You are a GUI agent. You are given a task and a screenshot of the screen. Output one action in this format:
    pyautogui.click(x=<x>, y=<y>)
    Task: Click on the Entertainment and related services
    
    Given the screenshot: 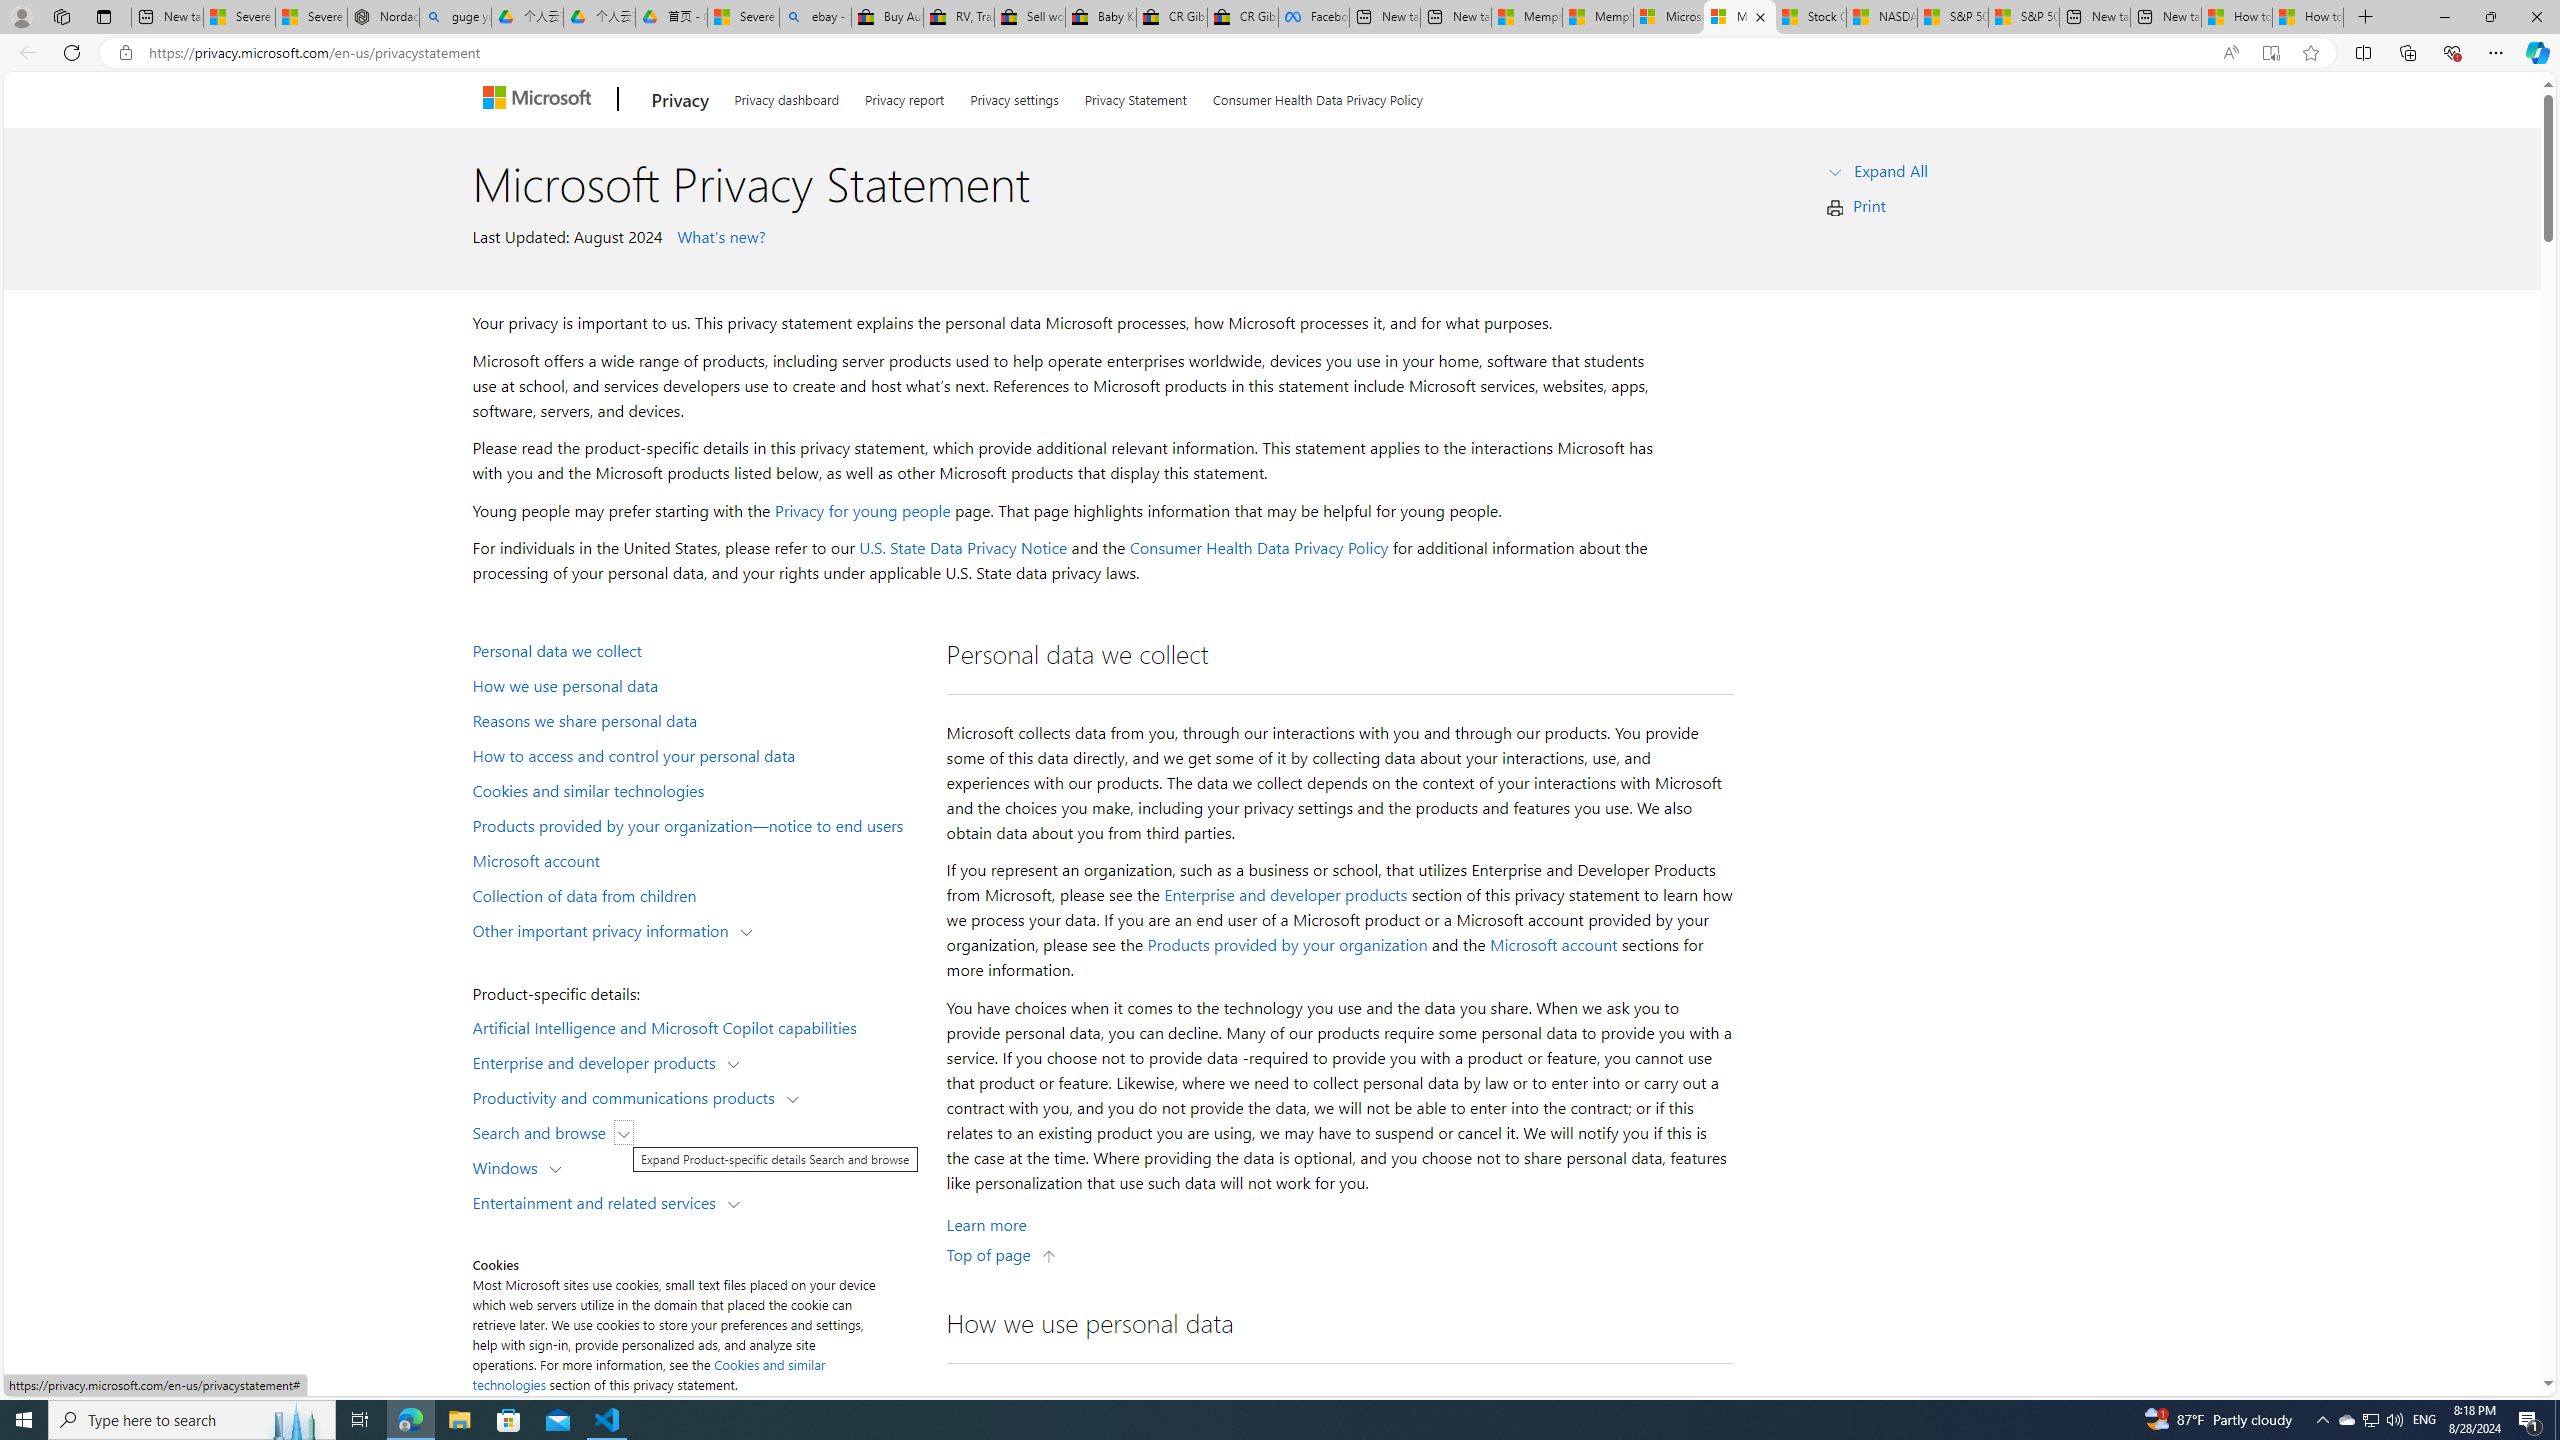 What is the action you would take?
    pyautogui.click(x=599, y=1201)
    